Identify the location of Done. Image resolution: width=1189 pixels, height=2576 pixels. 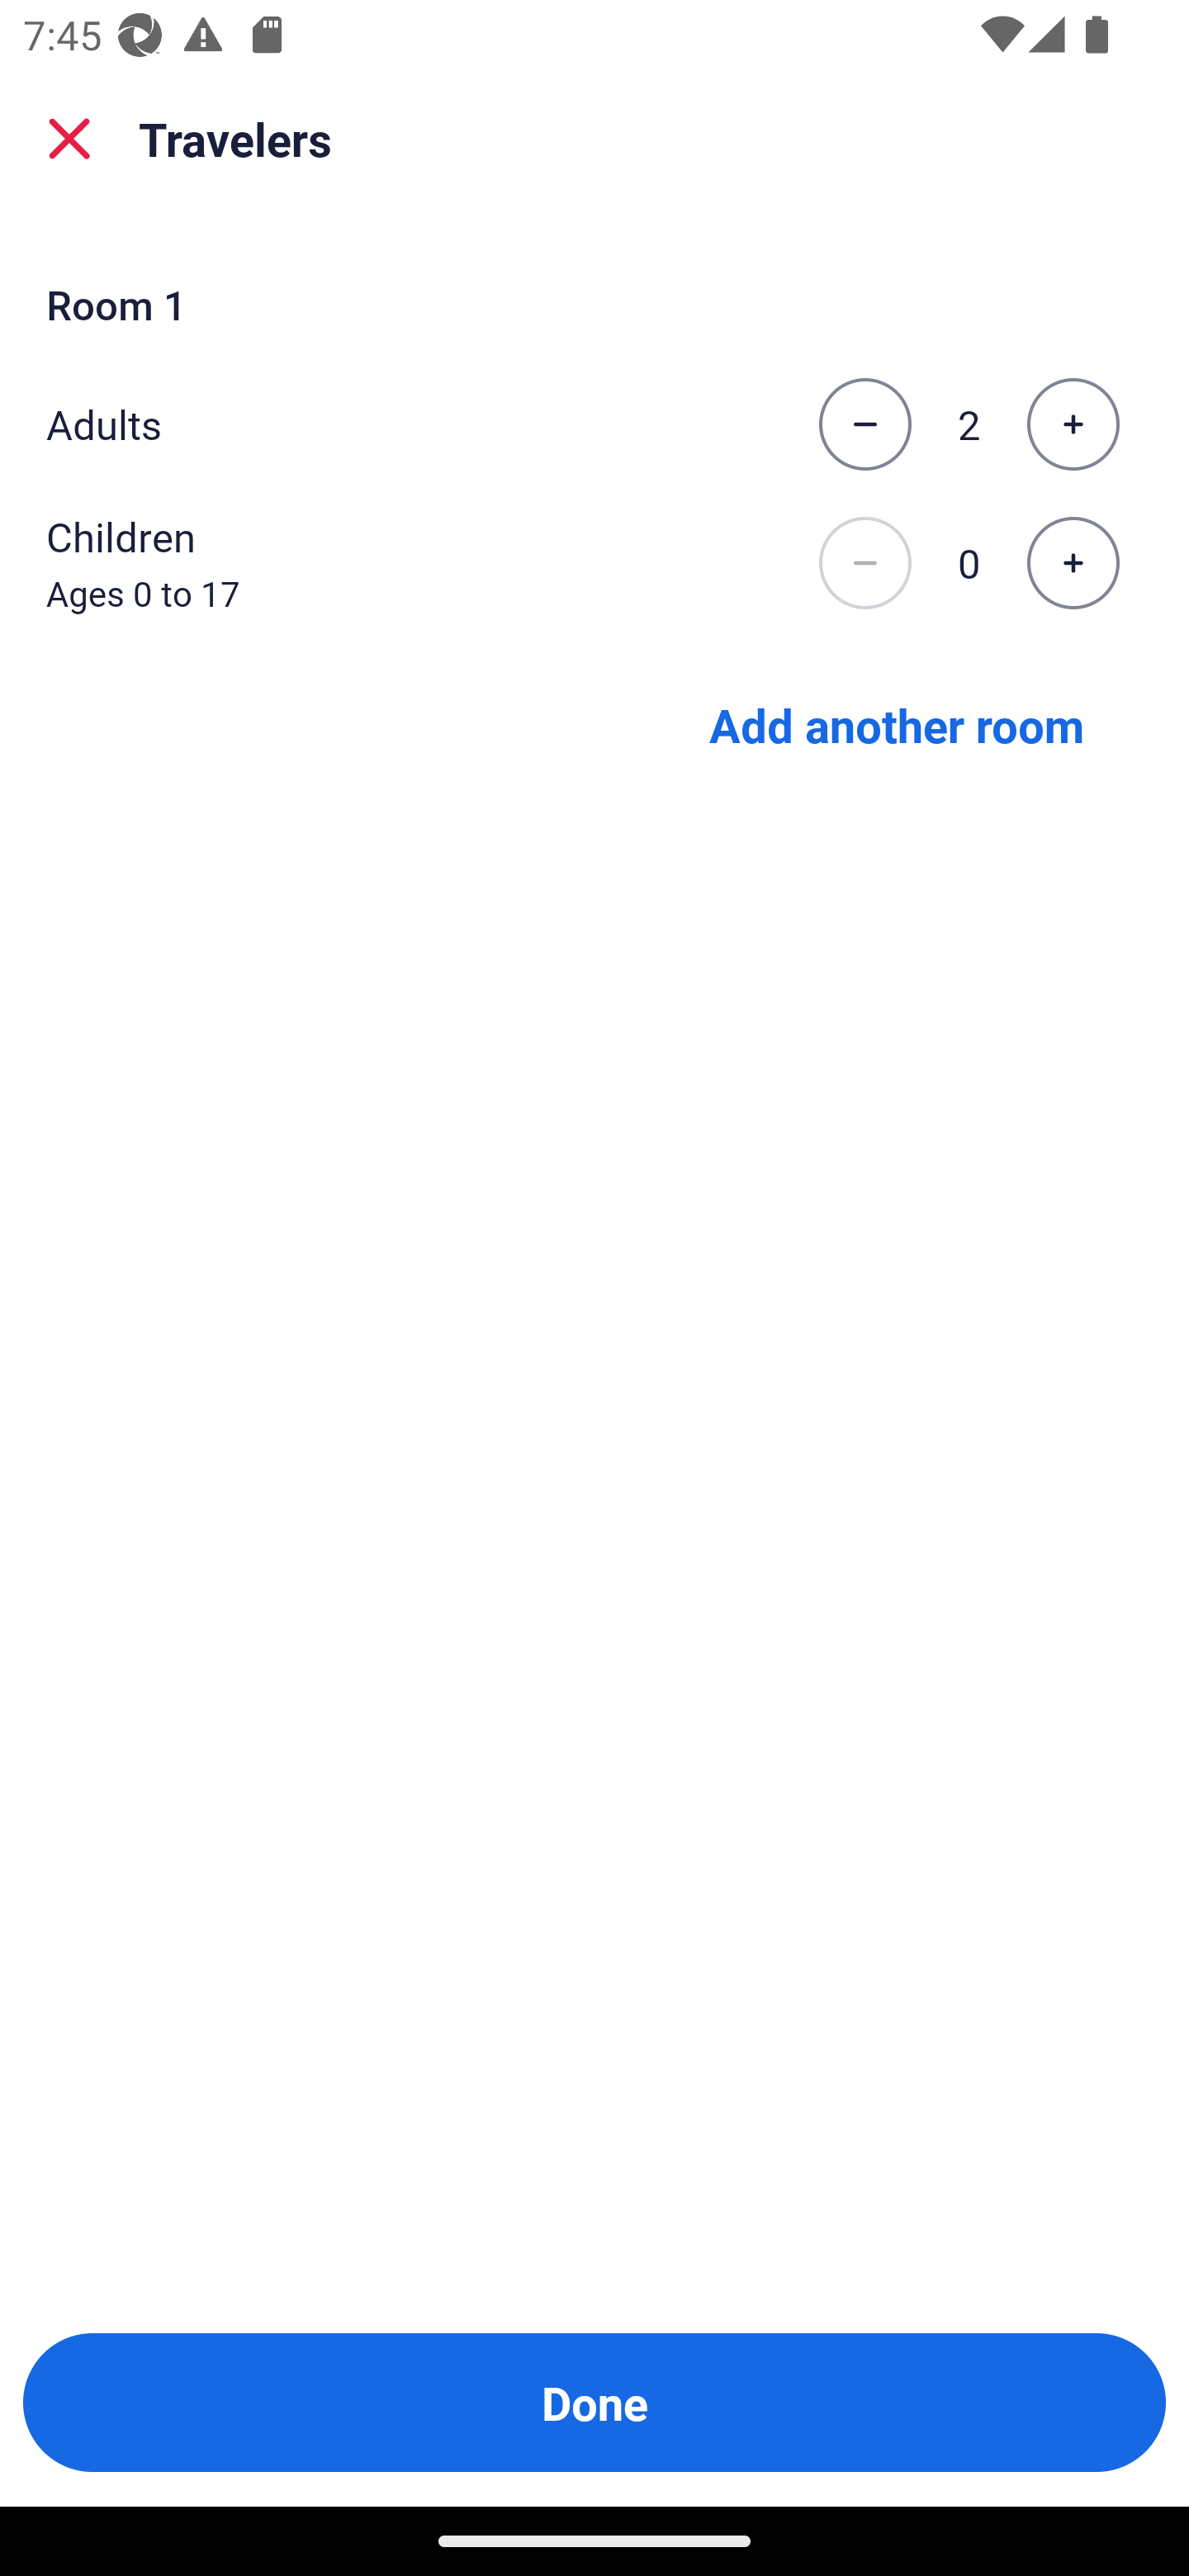
(594, 2403).